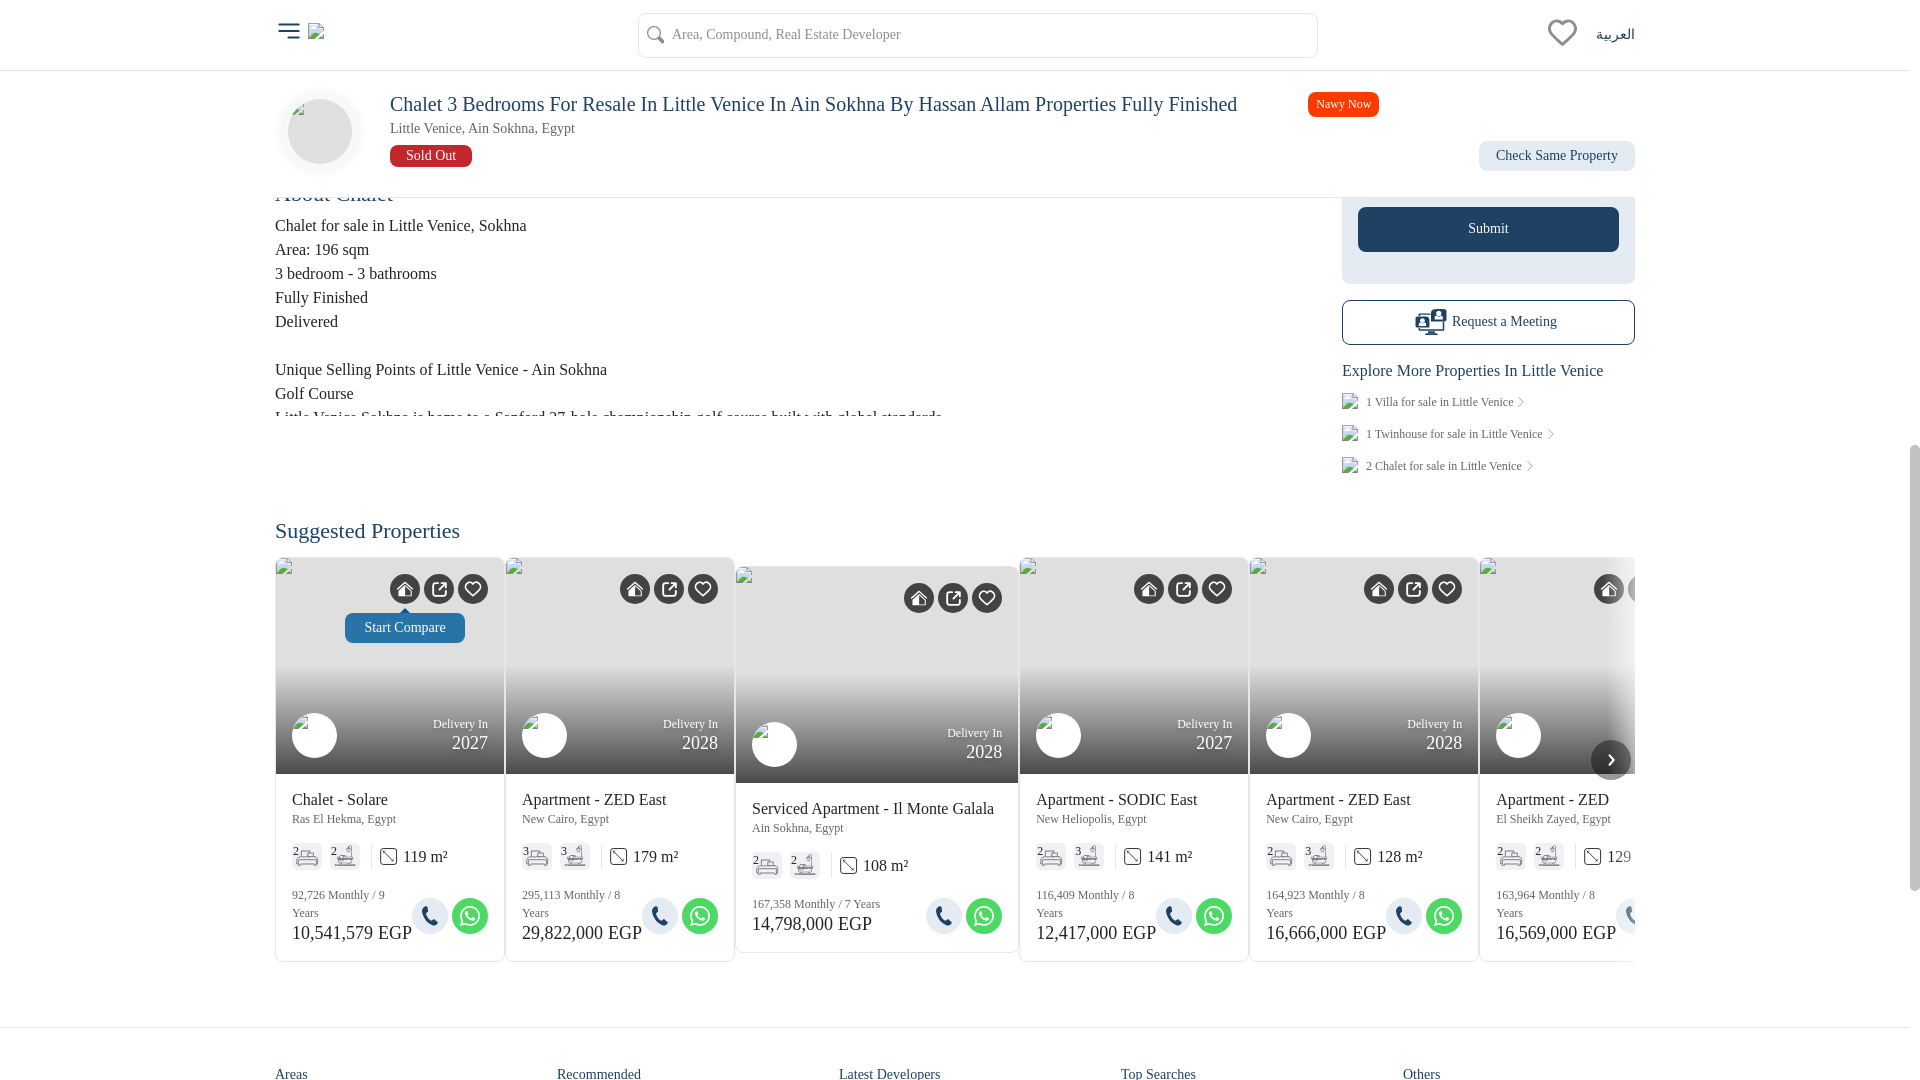 The height and width of the screenshot is (1080, 1920). I want to click on 1 Twinhouse for sale in Little Venice, so click(1488, 433).